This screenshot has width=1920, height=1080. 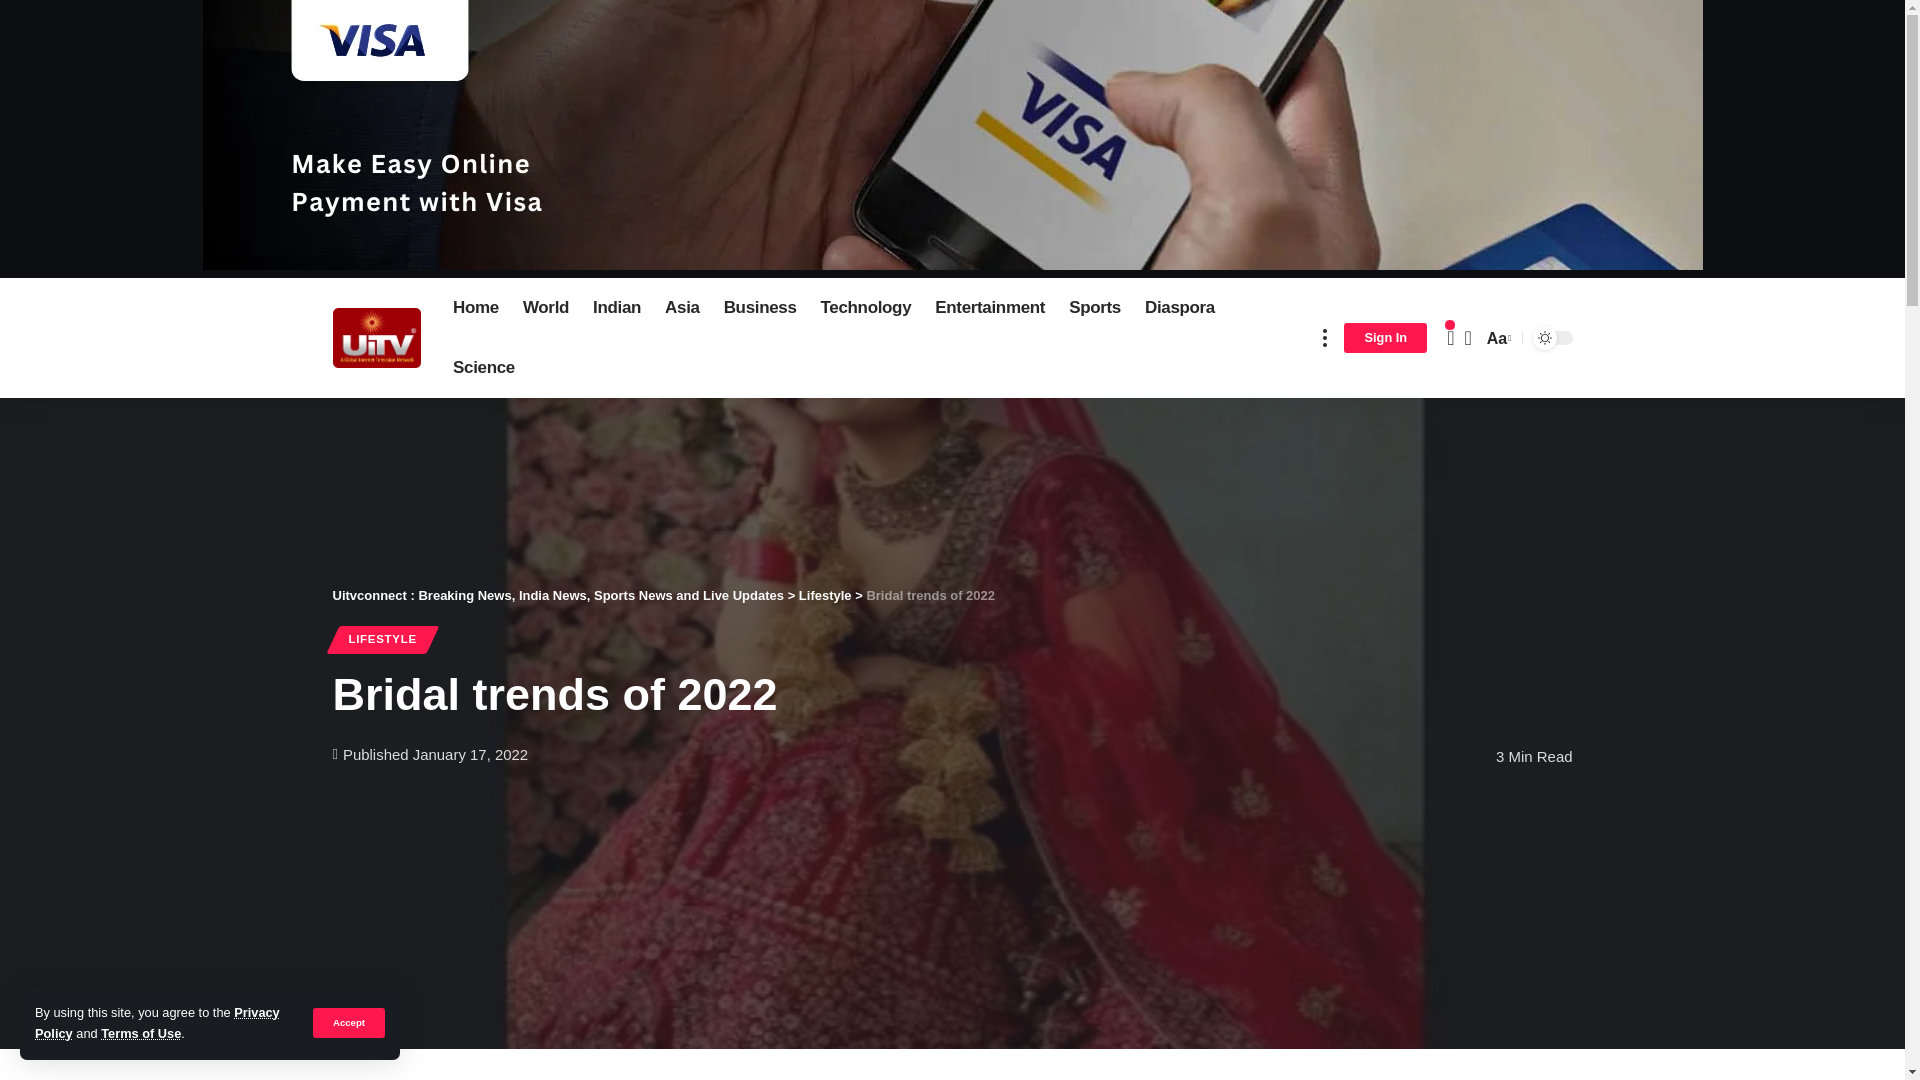 What do you see at coordinates (546, 308) in the screenshot?
I see `World` at bounding box center [546, 308].